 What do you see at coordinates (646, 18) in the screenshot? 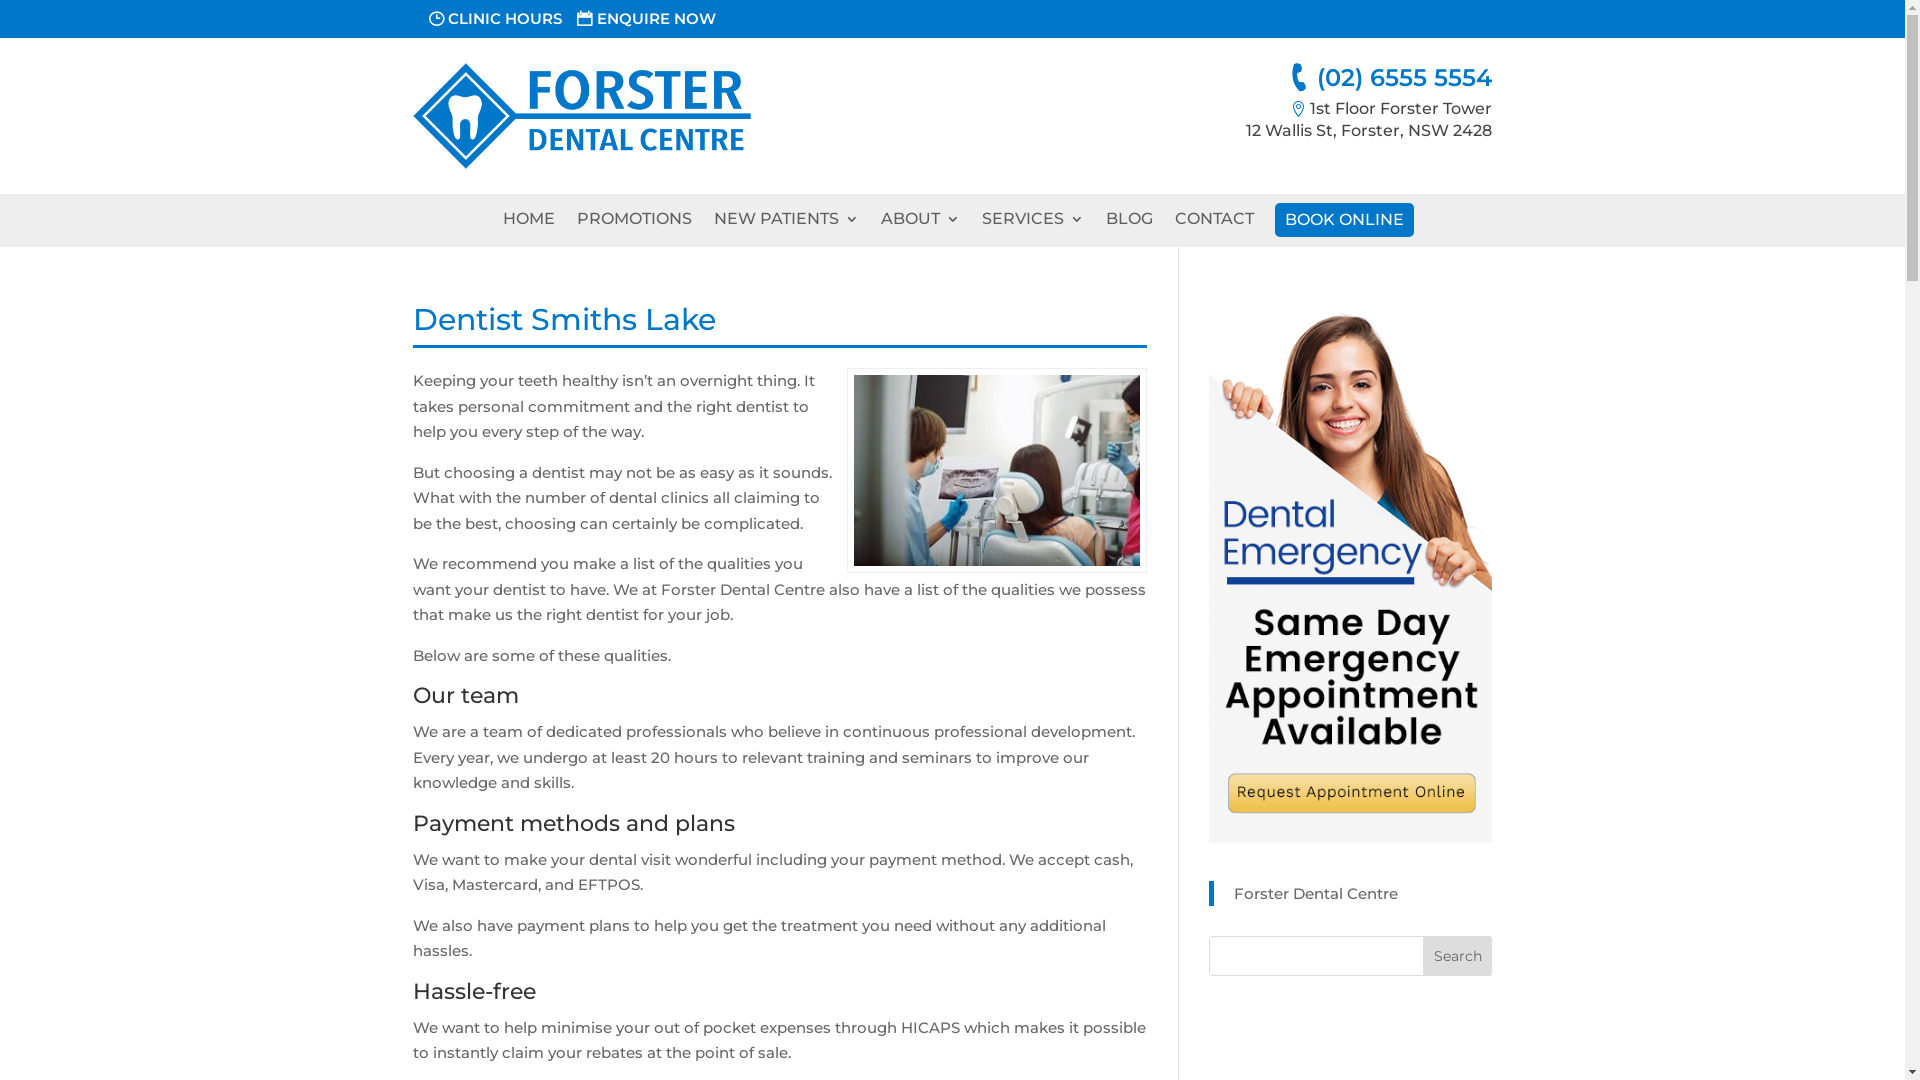
I see `ENQUIRE NOW` at bounding box center [646, 18].